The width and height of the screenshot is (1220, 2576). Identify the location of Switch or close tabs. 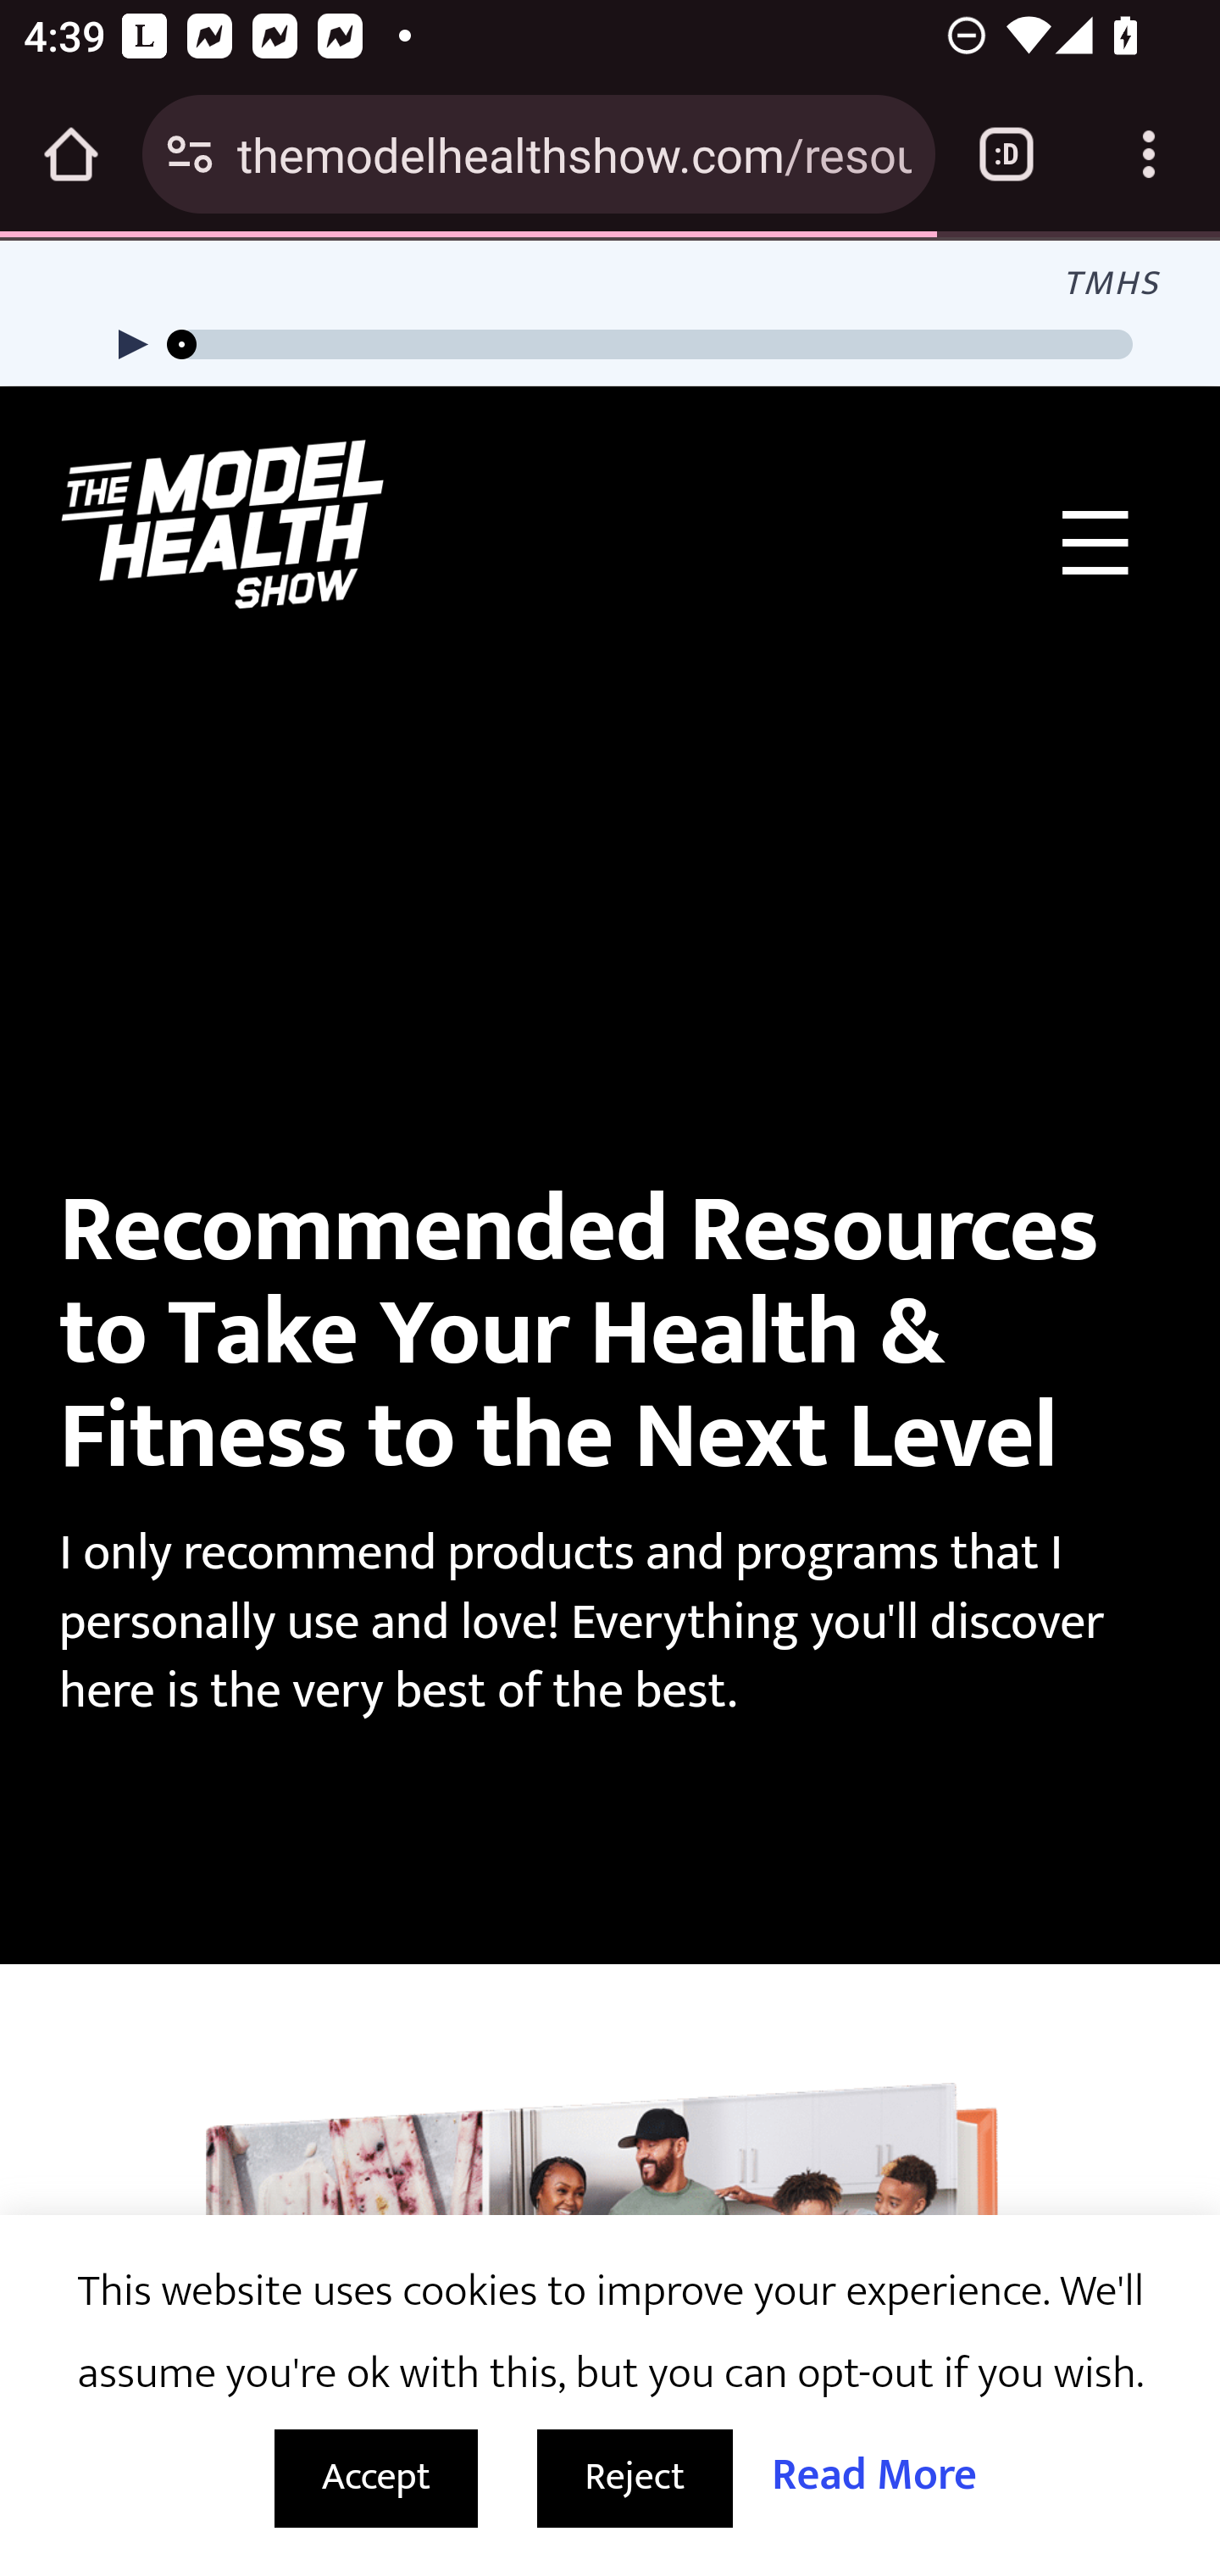
(1006, 154).